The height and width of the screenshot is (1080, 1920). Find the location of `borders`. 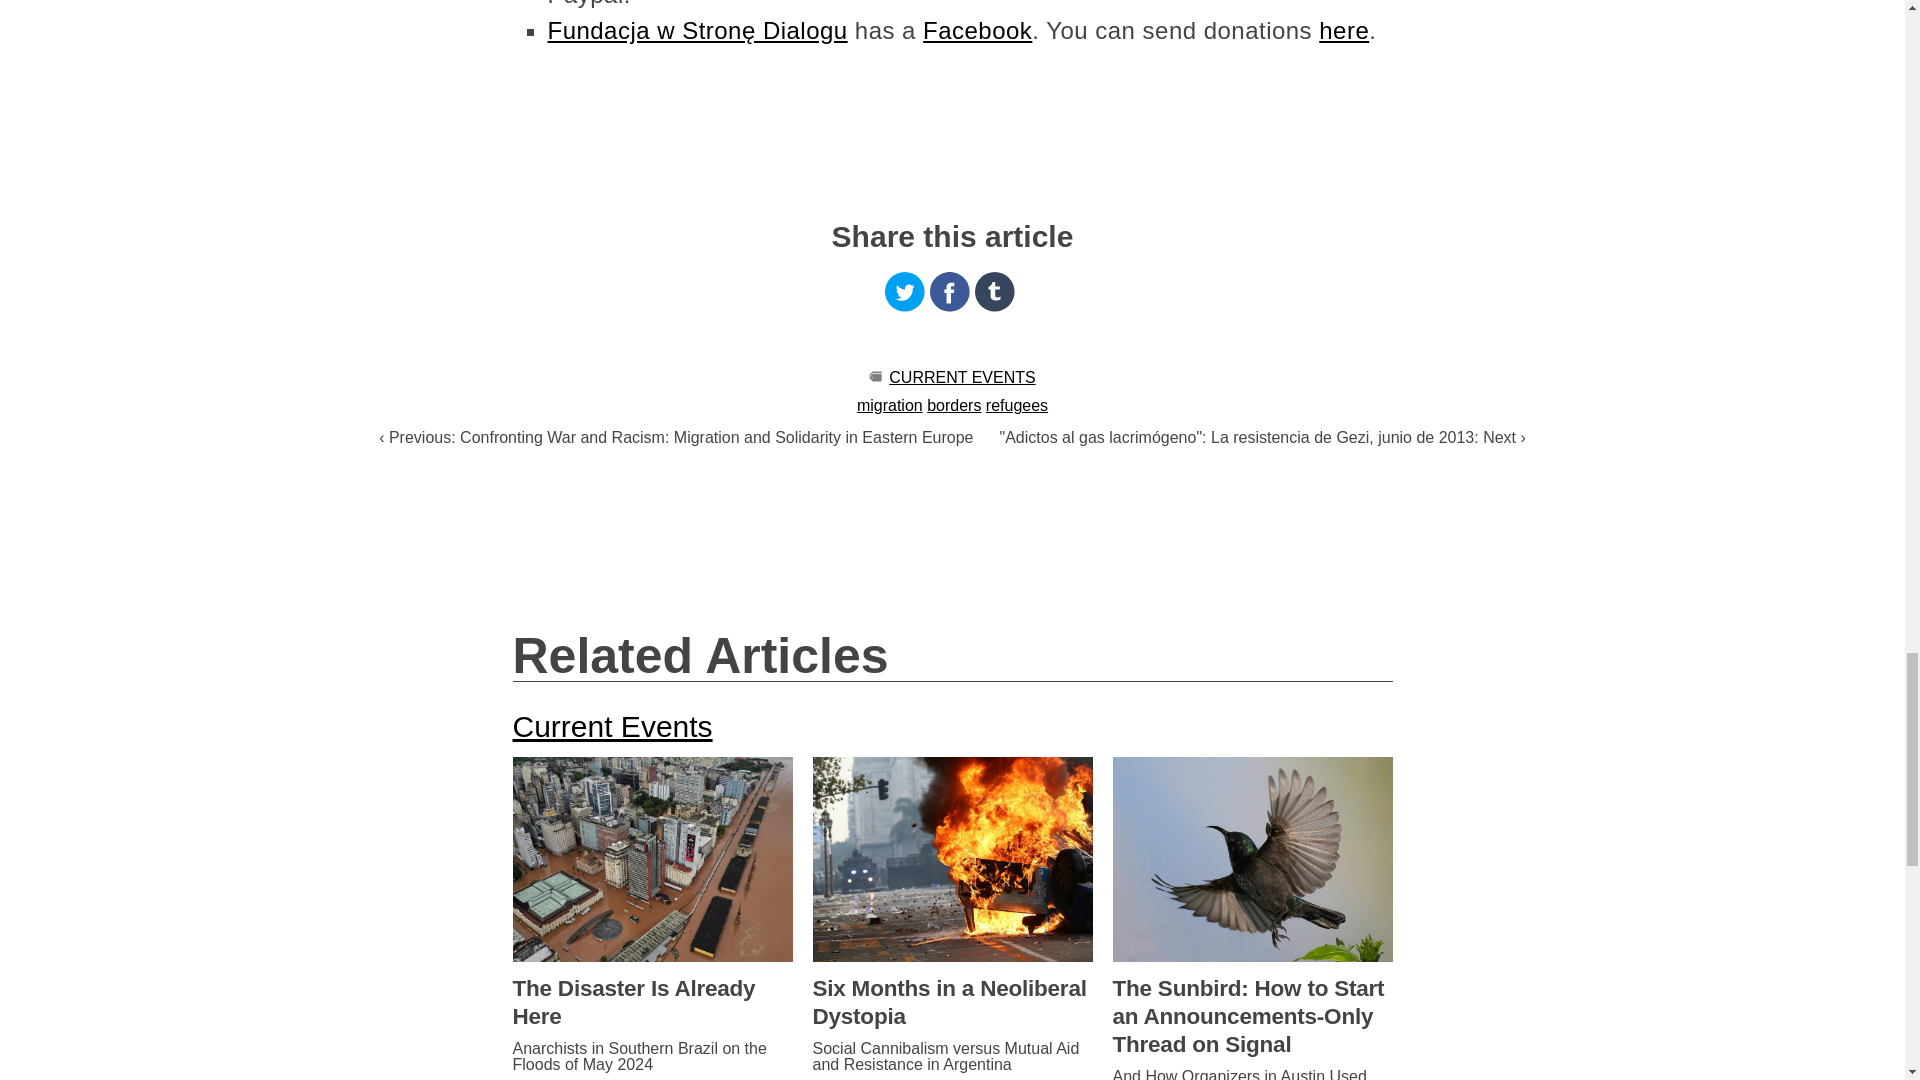

borders is located at coordinates (954, 405).